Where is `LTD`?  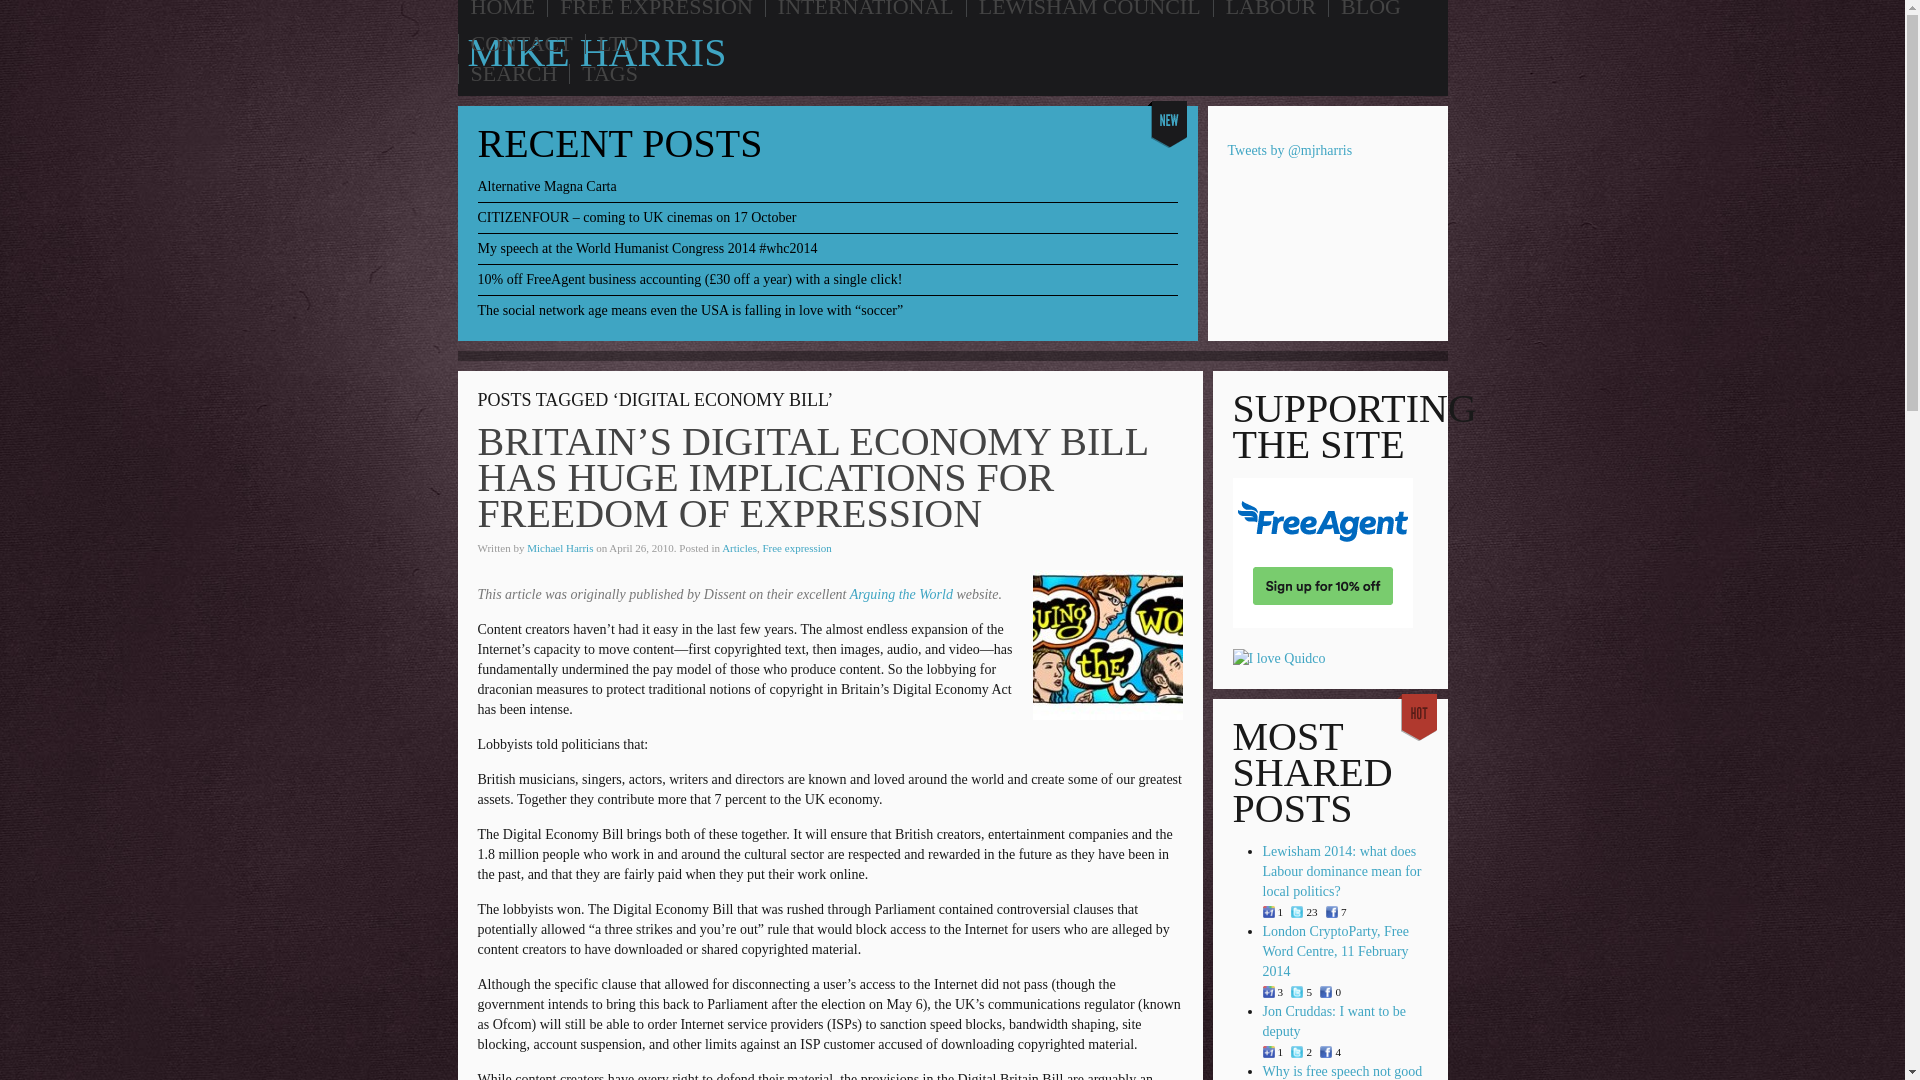
LTD is located at coordinates (618, 44).